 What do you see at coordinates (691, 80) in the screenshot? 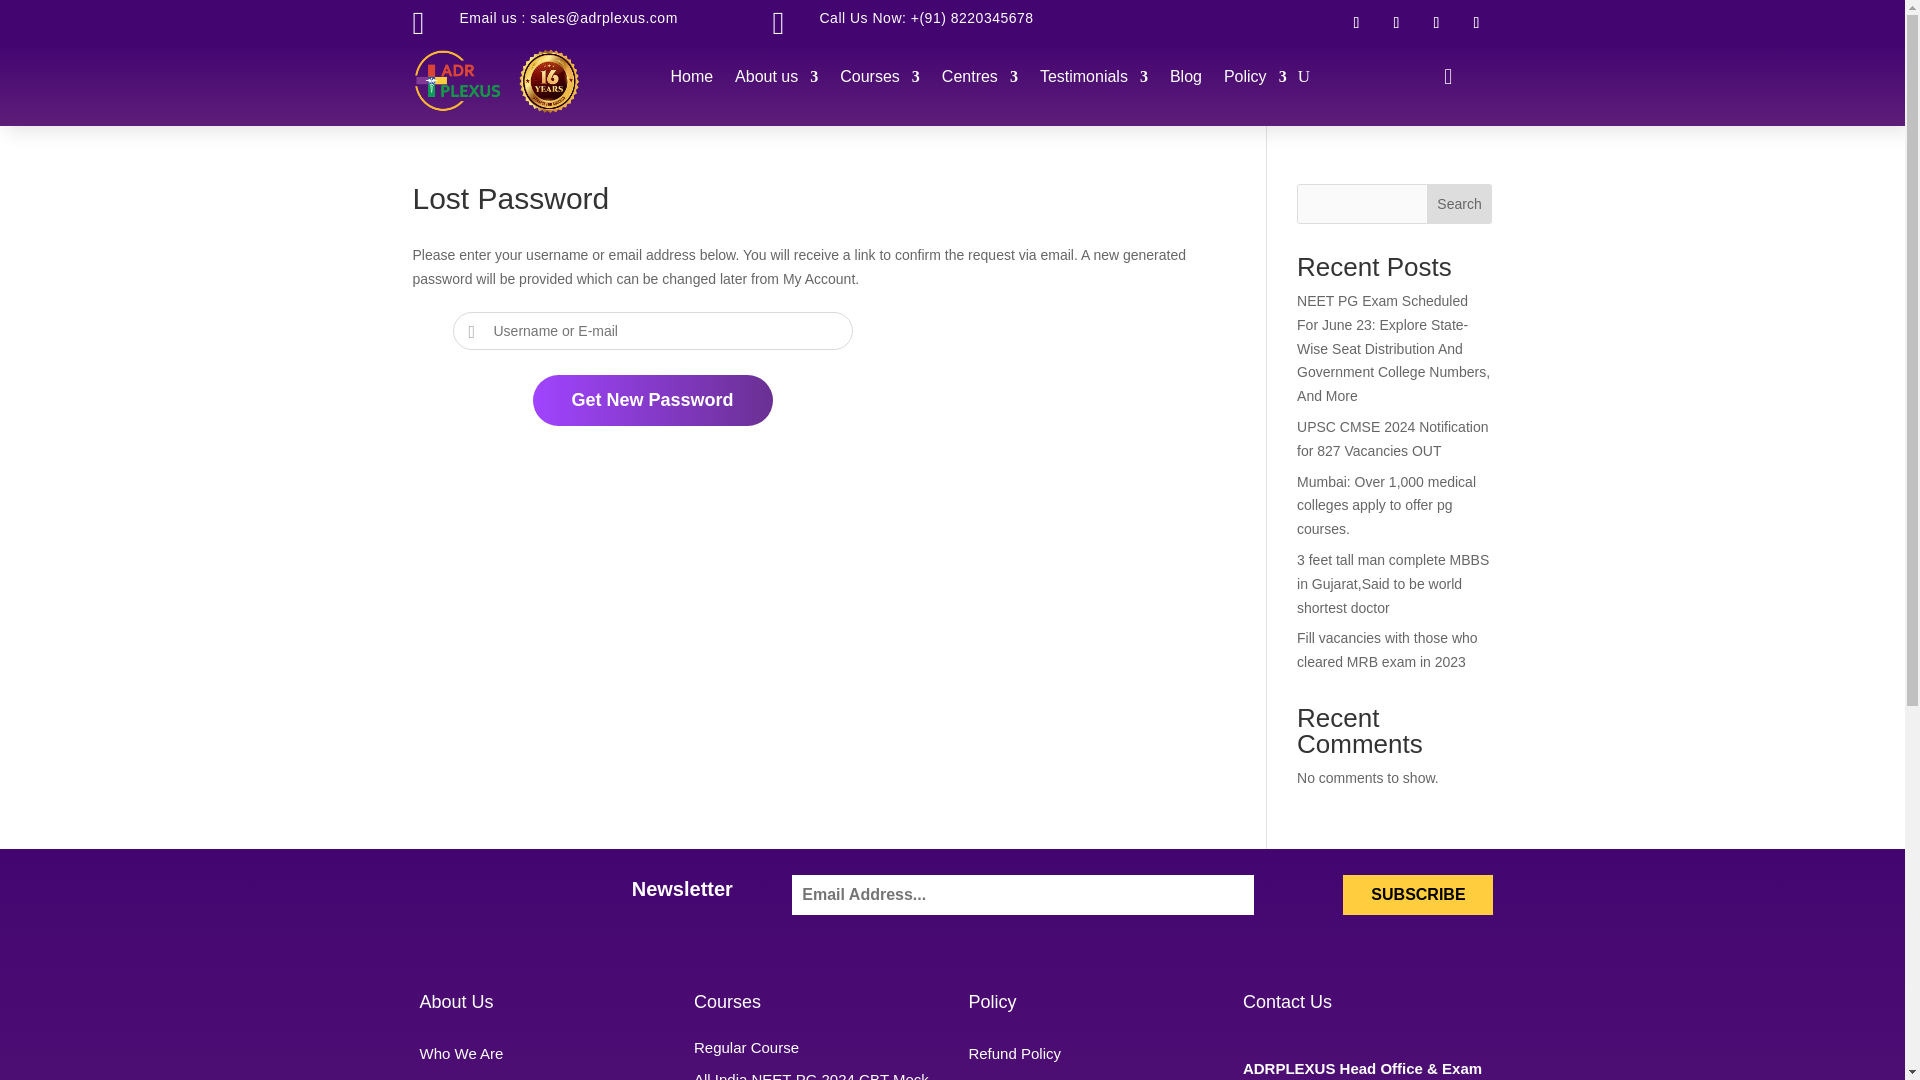
I see `Home` at bounding box center [691, 80].